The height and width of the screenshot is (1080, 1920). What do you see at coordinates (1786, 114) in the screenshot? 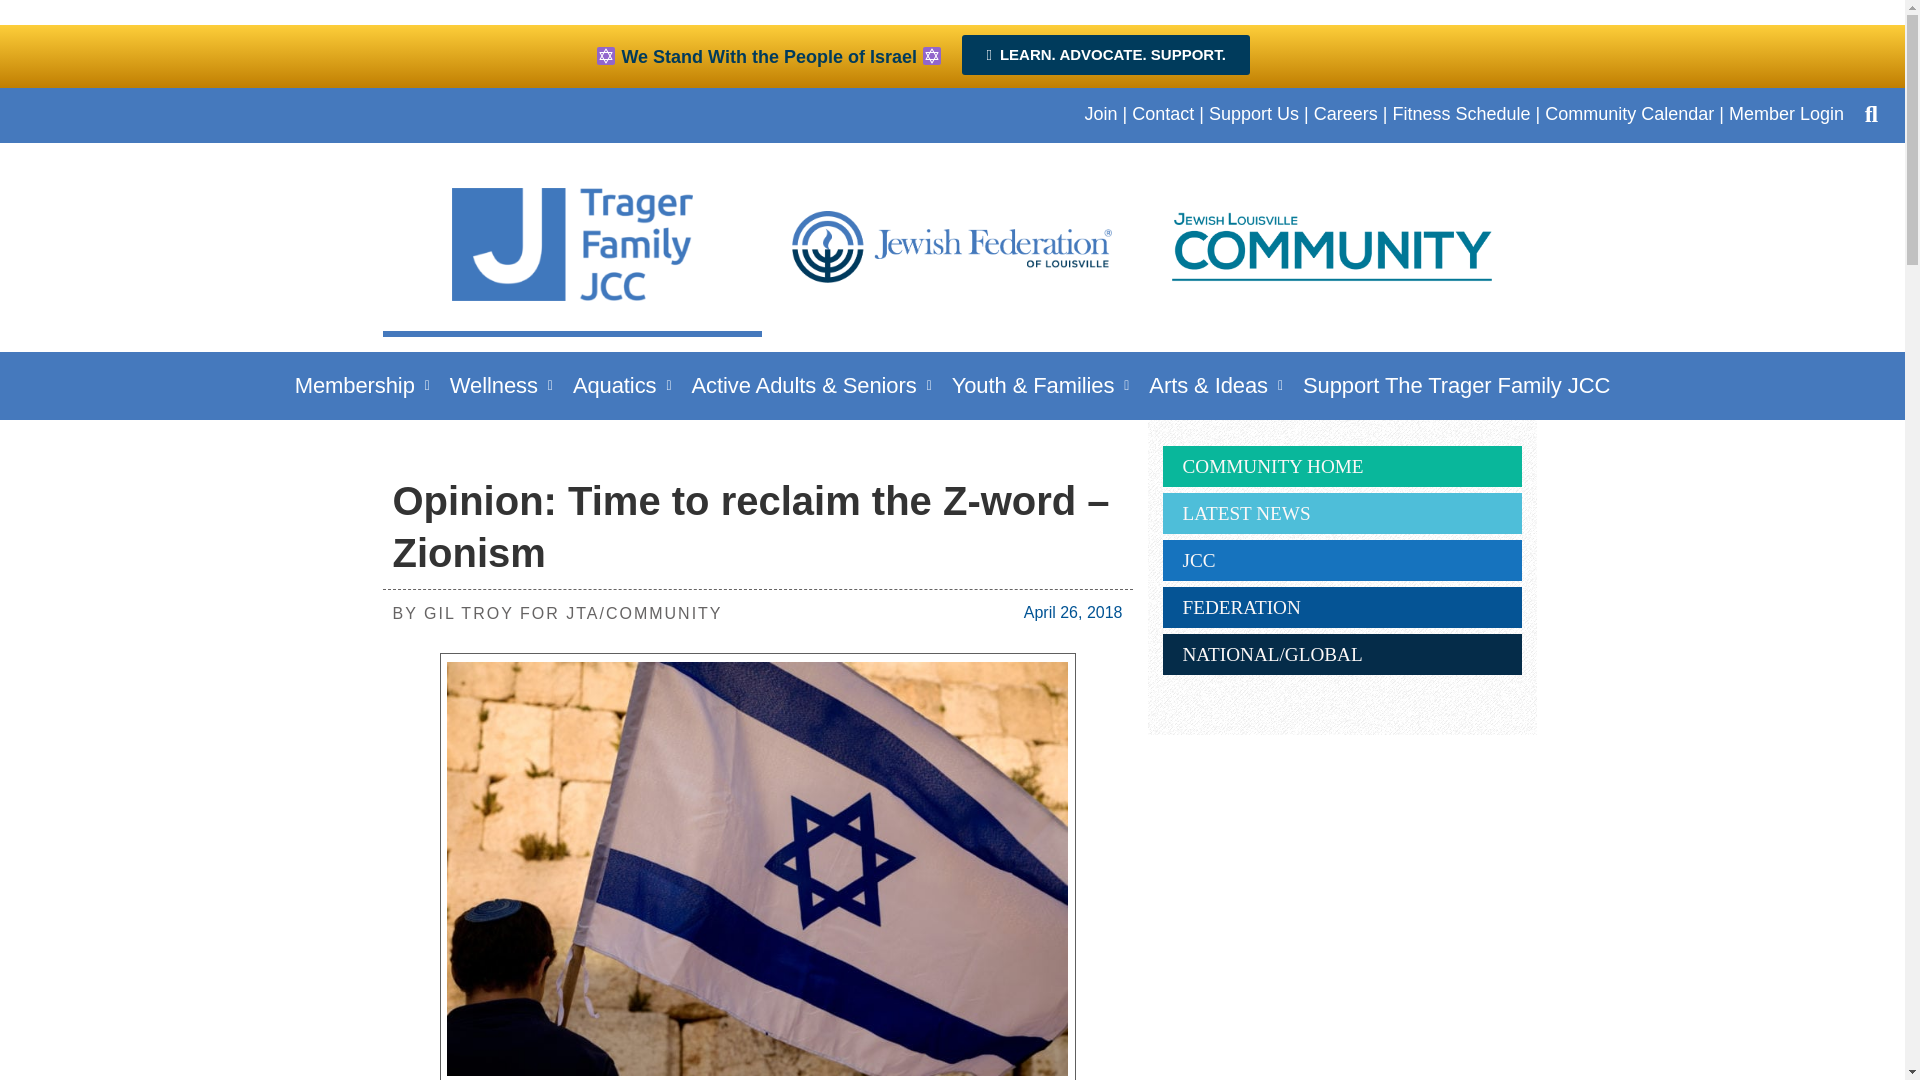
I see `Member Login` at bounding box center [1786, 114].